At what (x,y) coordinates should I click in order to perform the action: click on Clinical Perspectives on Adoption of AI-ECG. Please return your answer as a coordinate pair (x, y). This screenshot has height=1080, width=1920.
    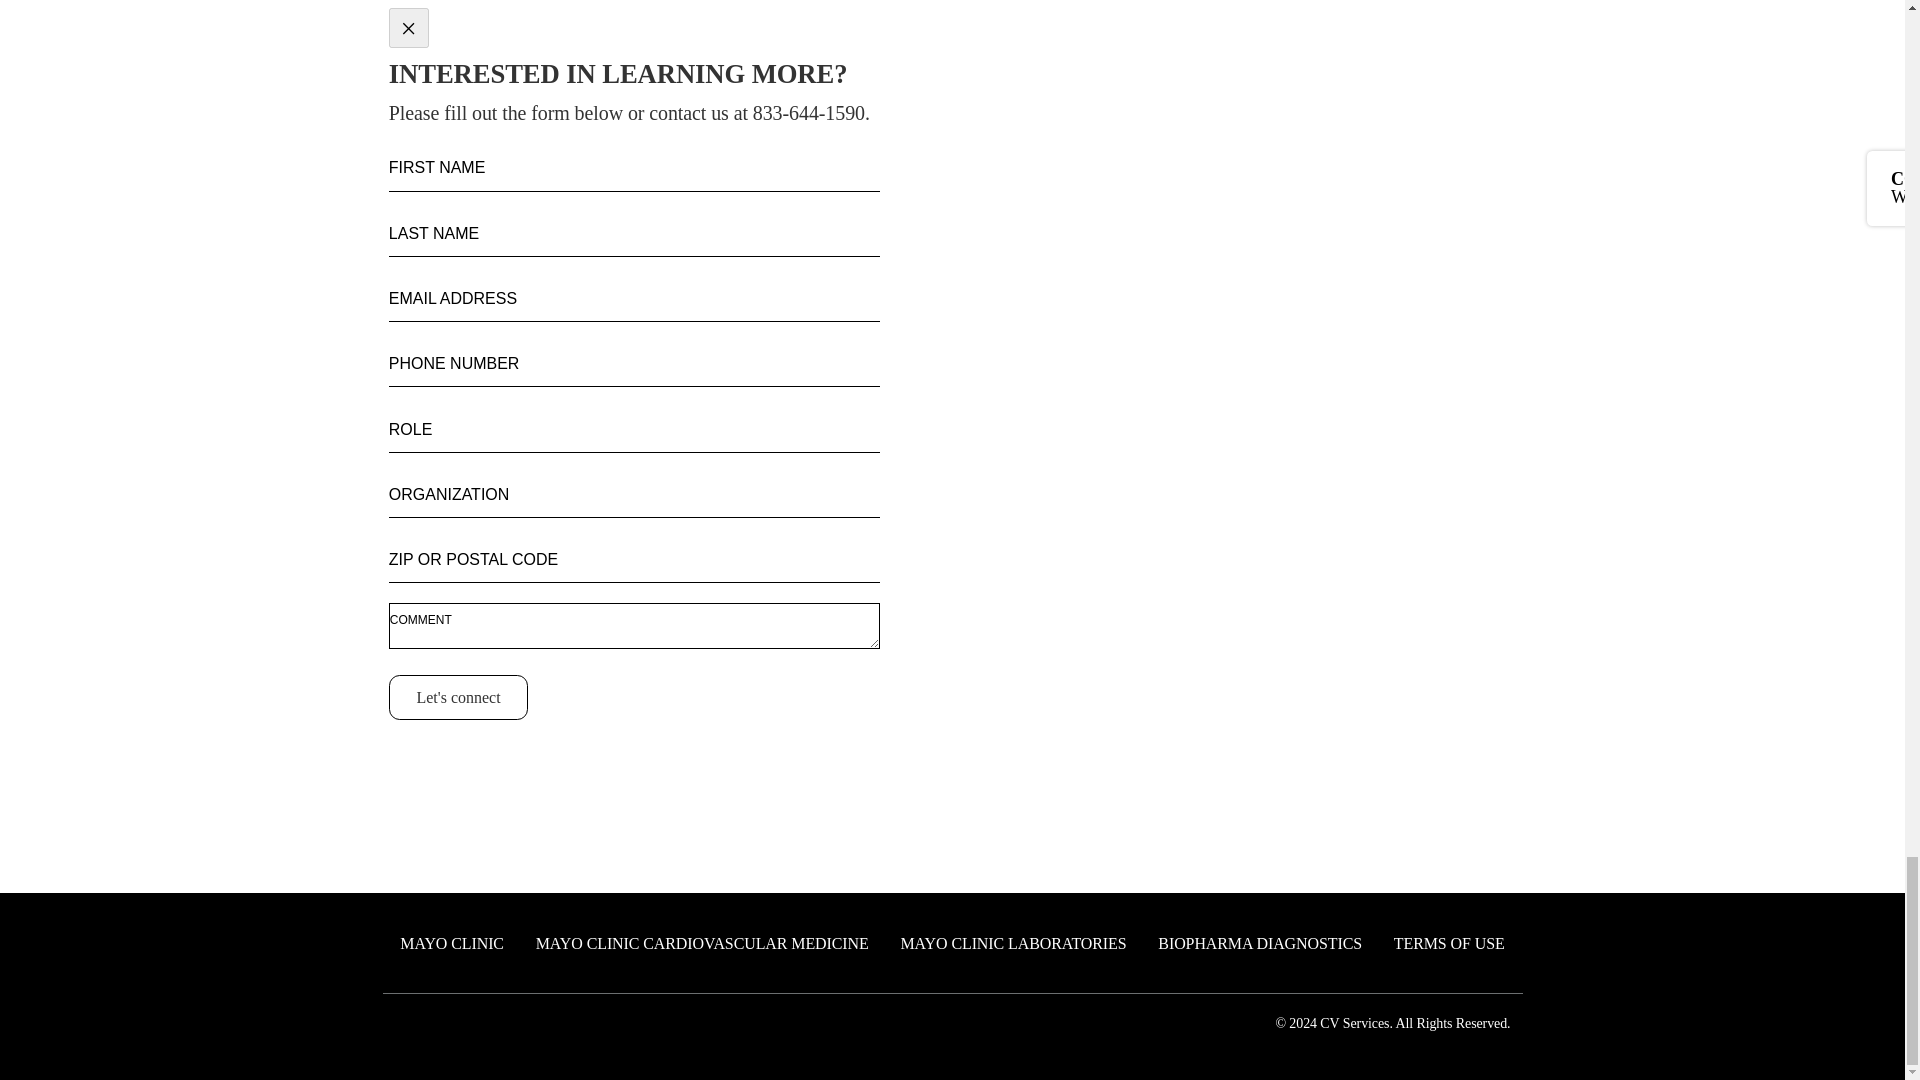
    Looking at the image, I should click on (1532, 652).